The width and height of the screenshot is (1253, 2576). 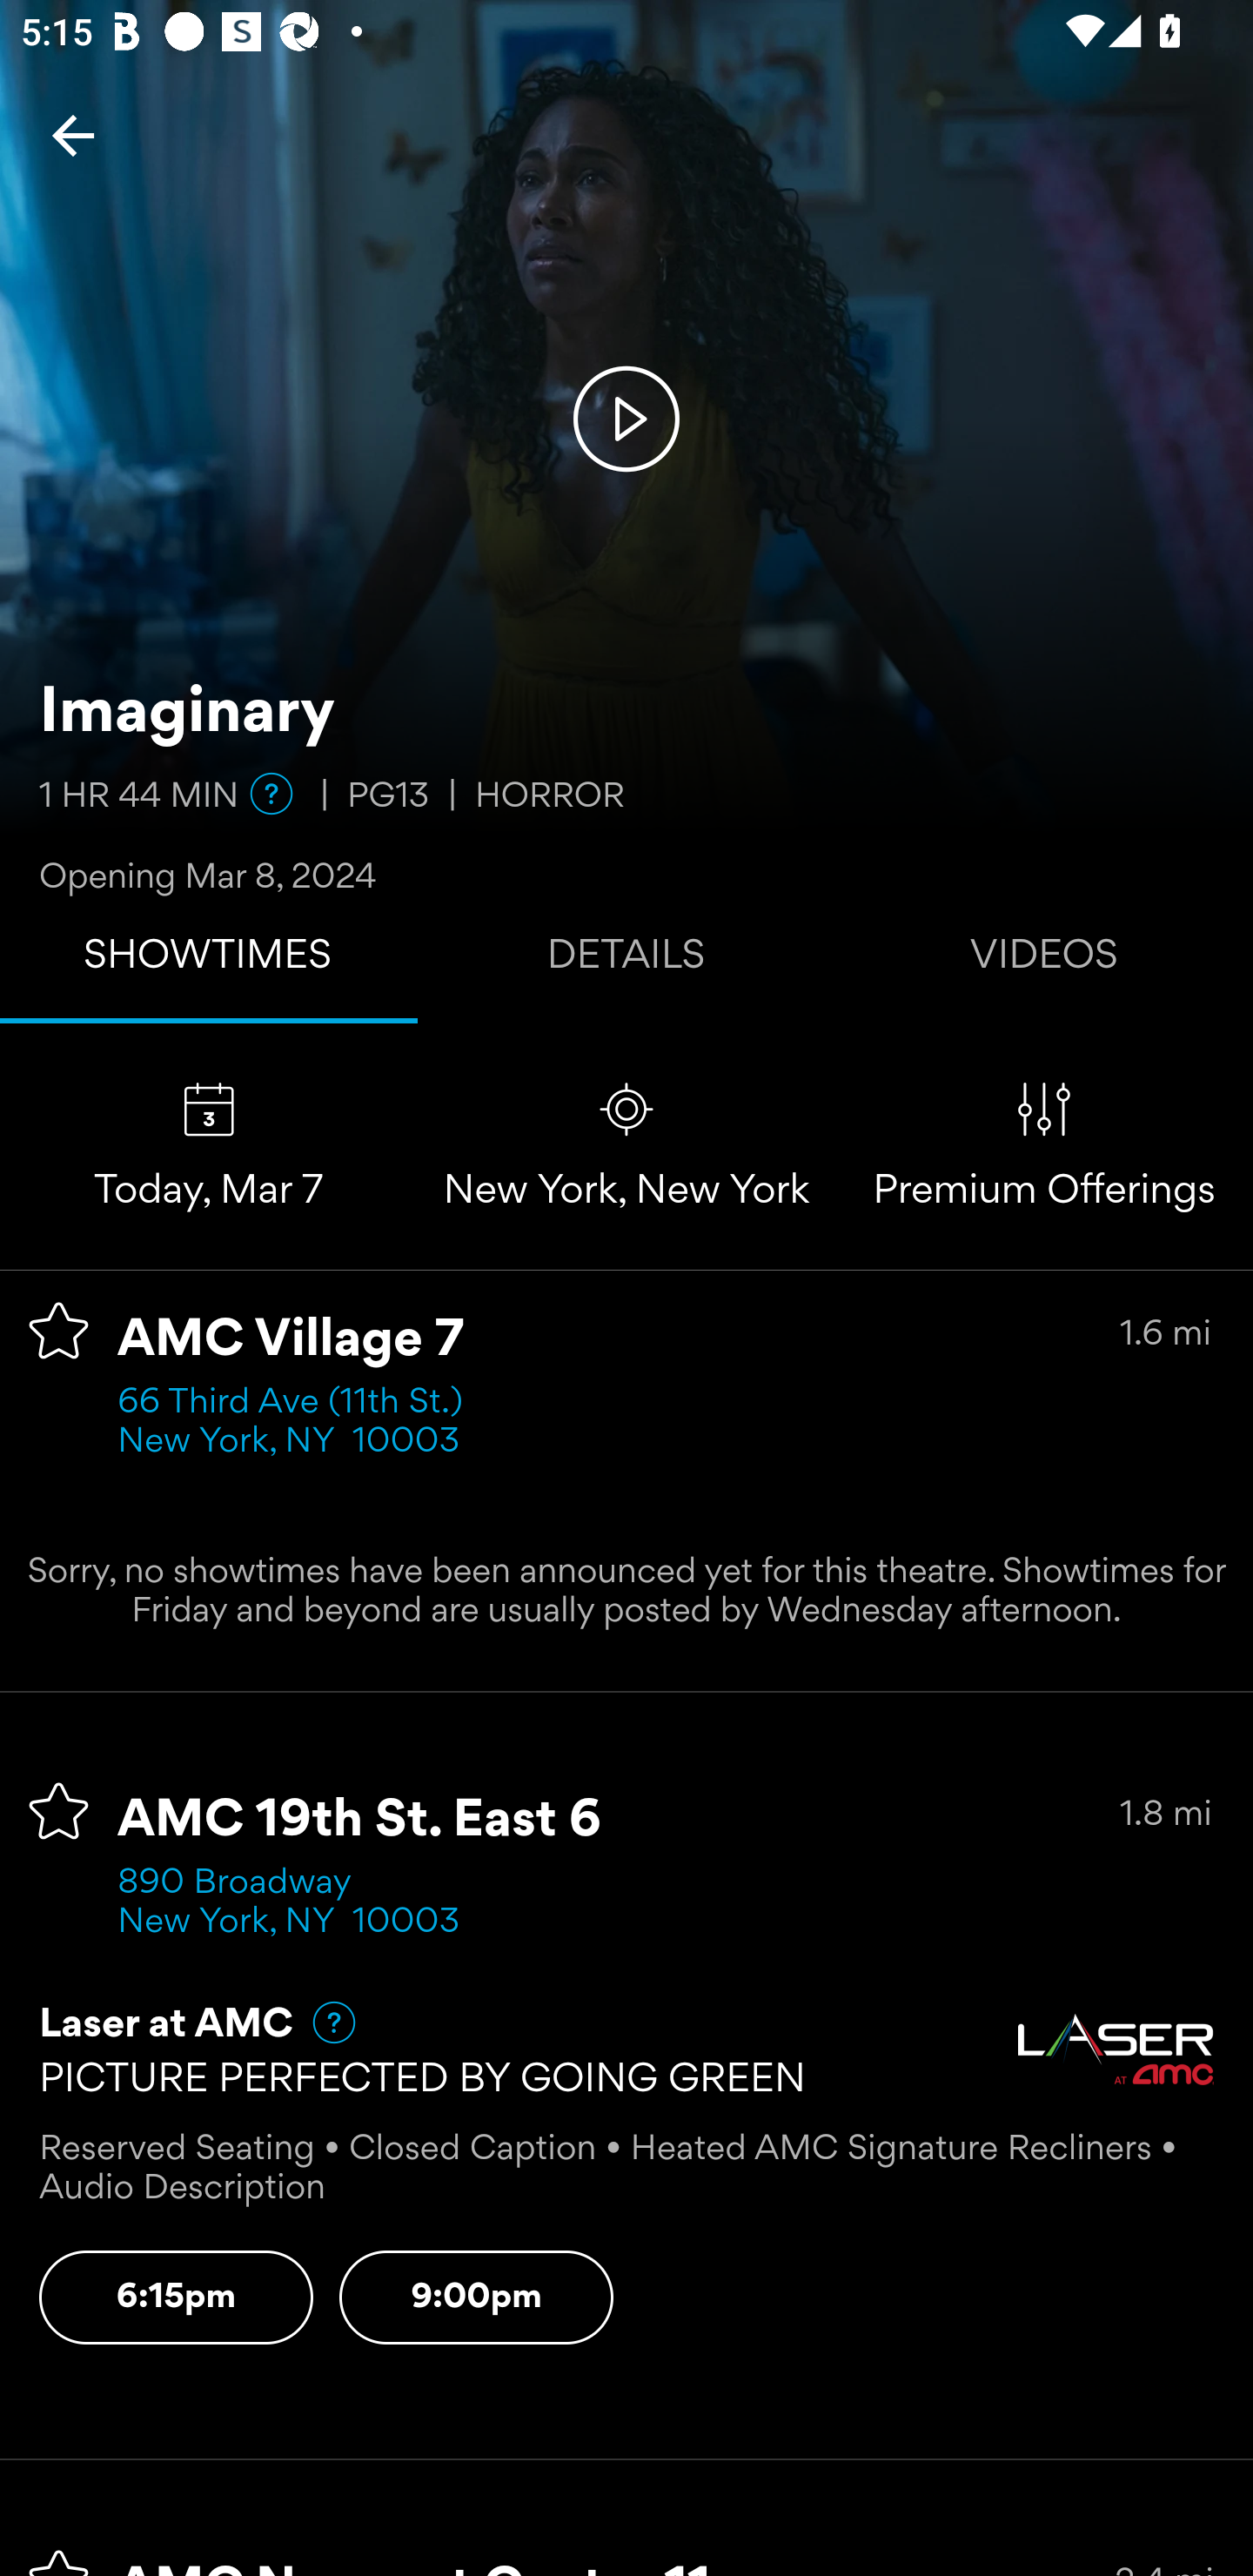 What do you see at coordinates (291, 1340) in the screenshot?
I see `AMC Village 7` at bounding box center [291, 1340].